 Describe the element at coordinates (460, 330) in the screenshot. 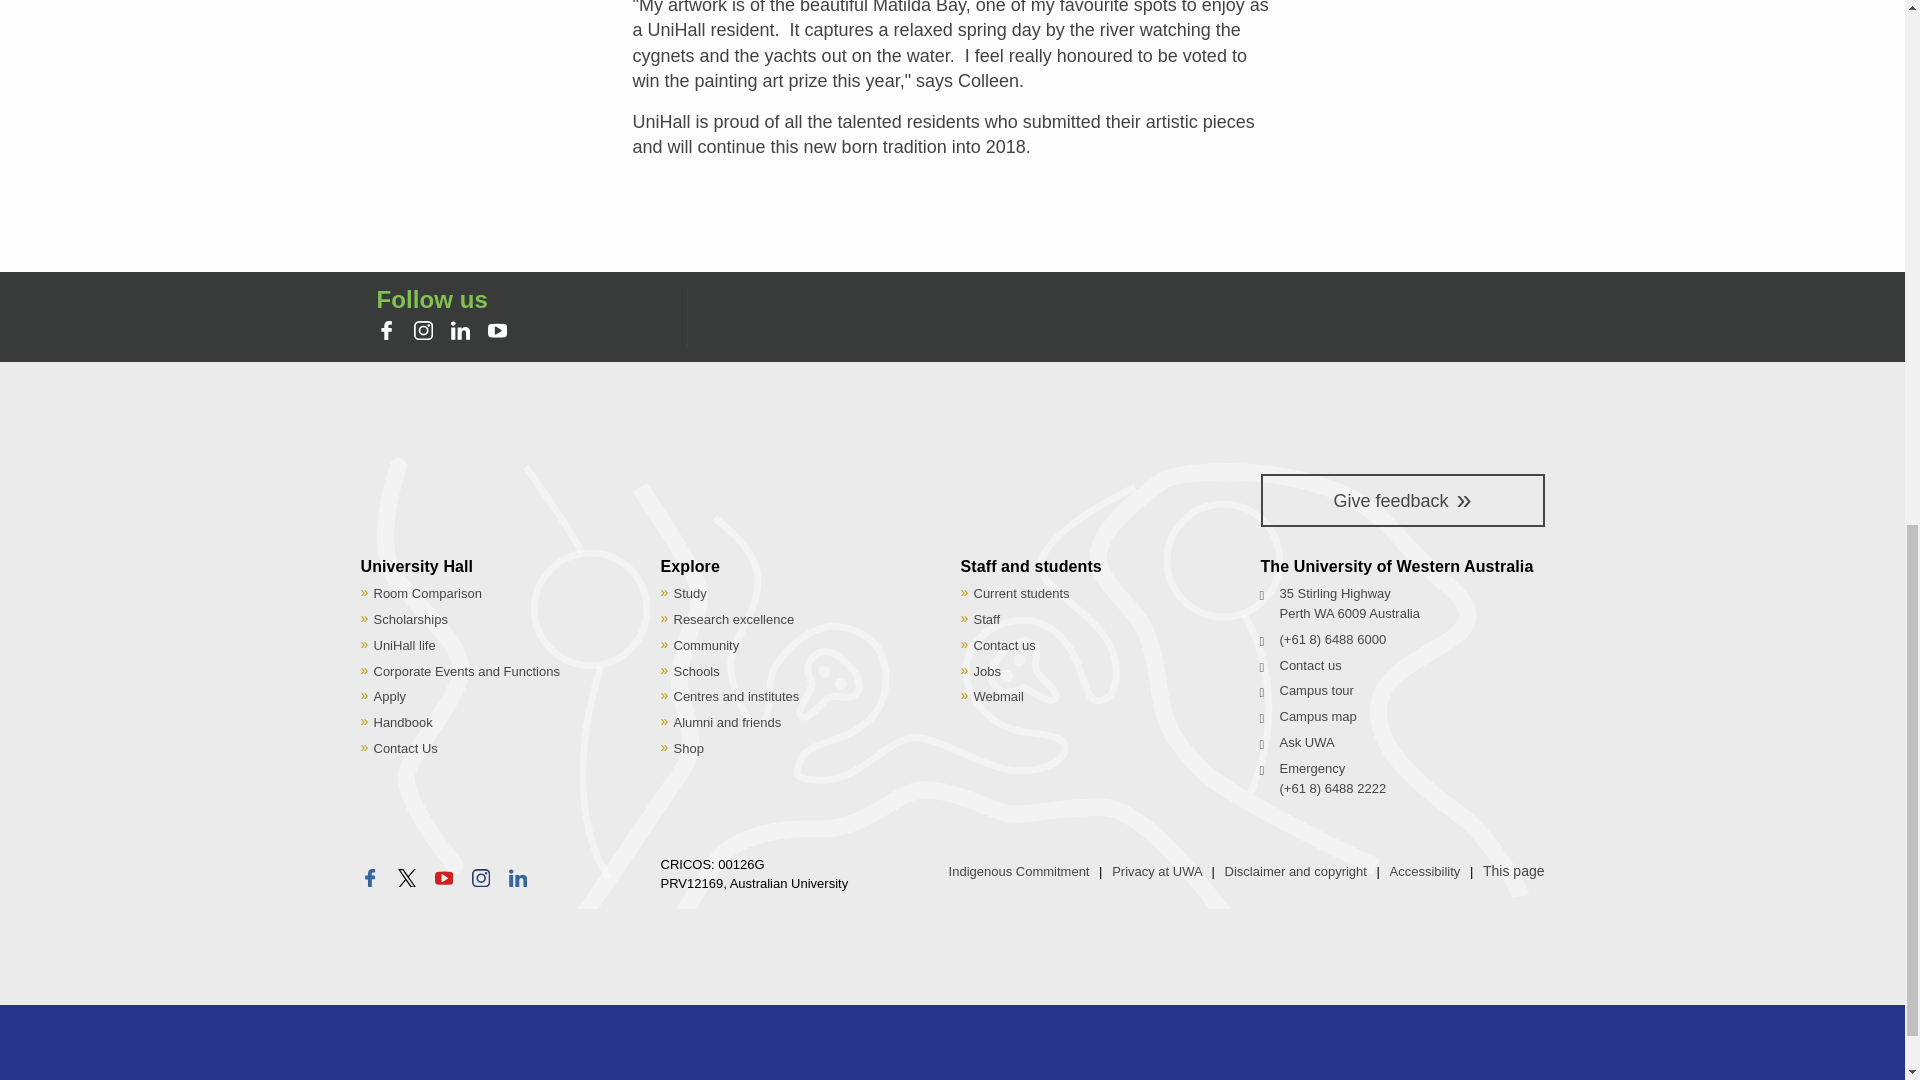

I see `linkedin` at that location.